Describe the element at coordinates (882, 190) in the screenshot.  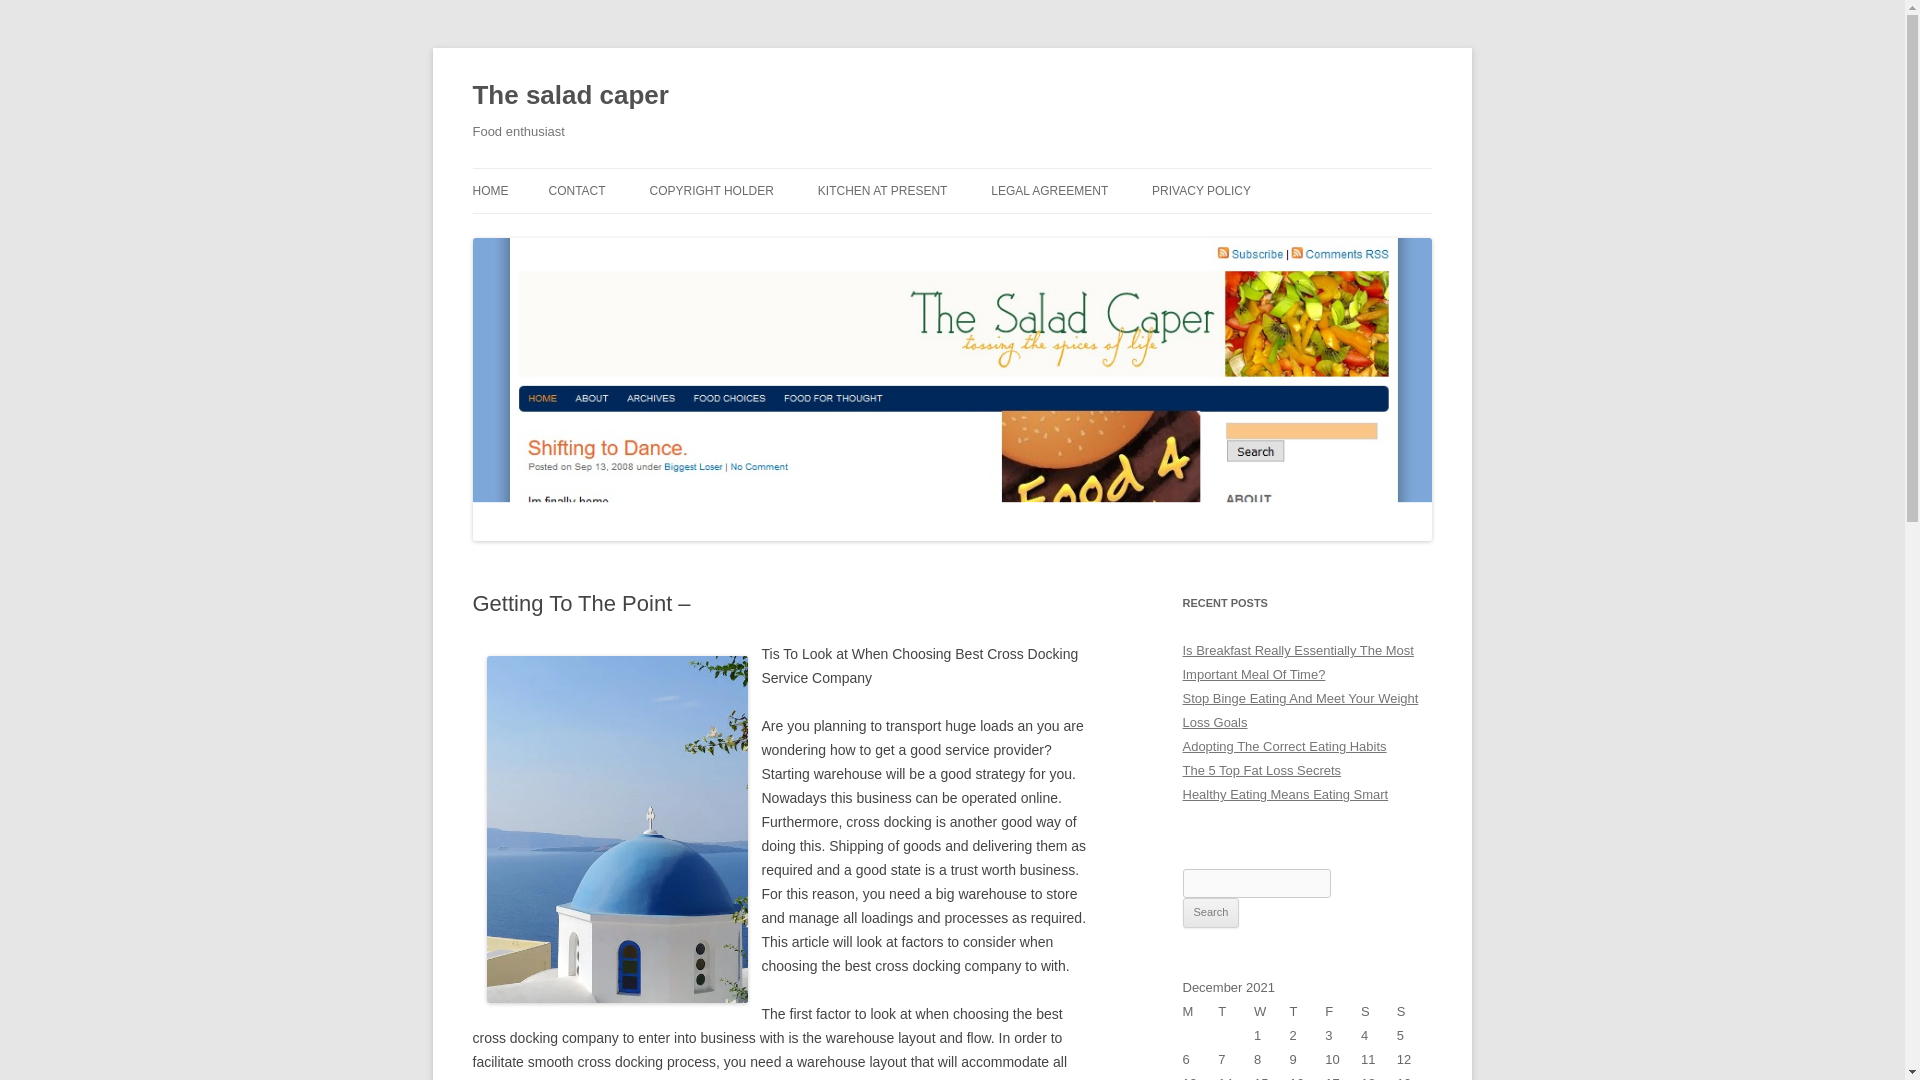
I see `KITCHEN AT PRESENT` at that location.